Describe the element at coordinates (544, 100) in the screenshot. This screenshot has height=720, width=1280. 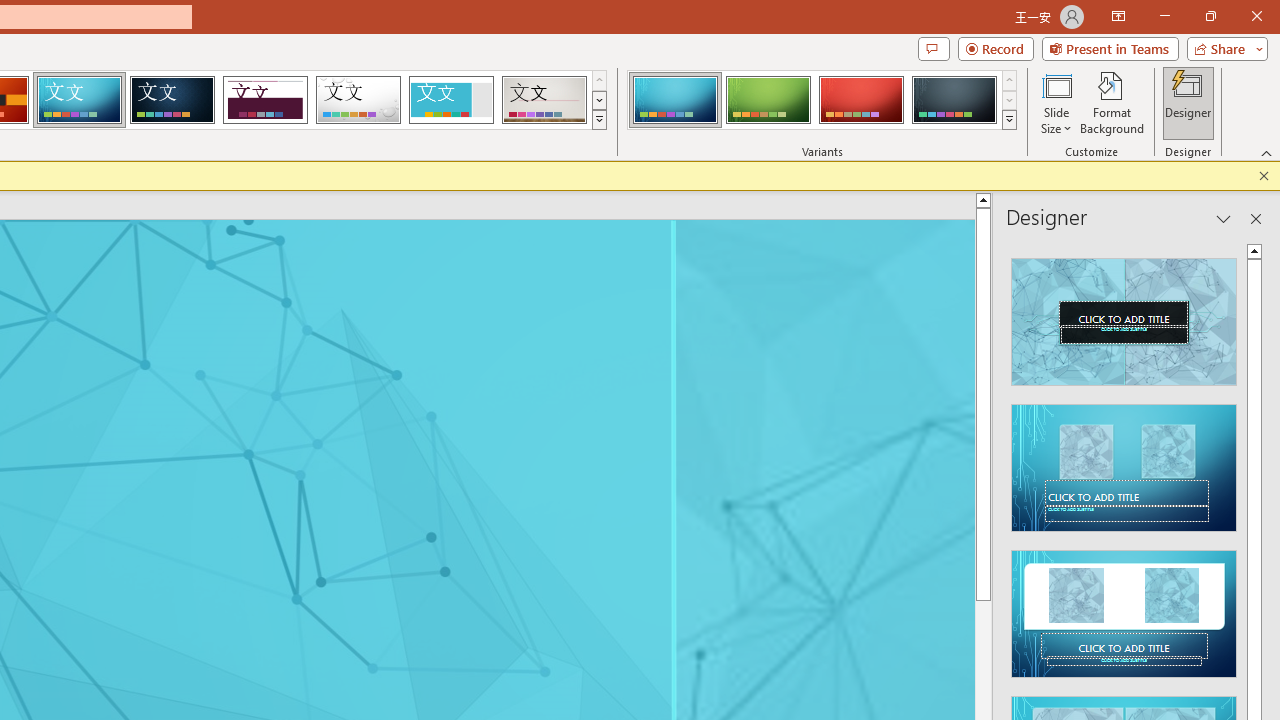
I see `Gallery` at that location.